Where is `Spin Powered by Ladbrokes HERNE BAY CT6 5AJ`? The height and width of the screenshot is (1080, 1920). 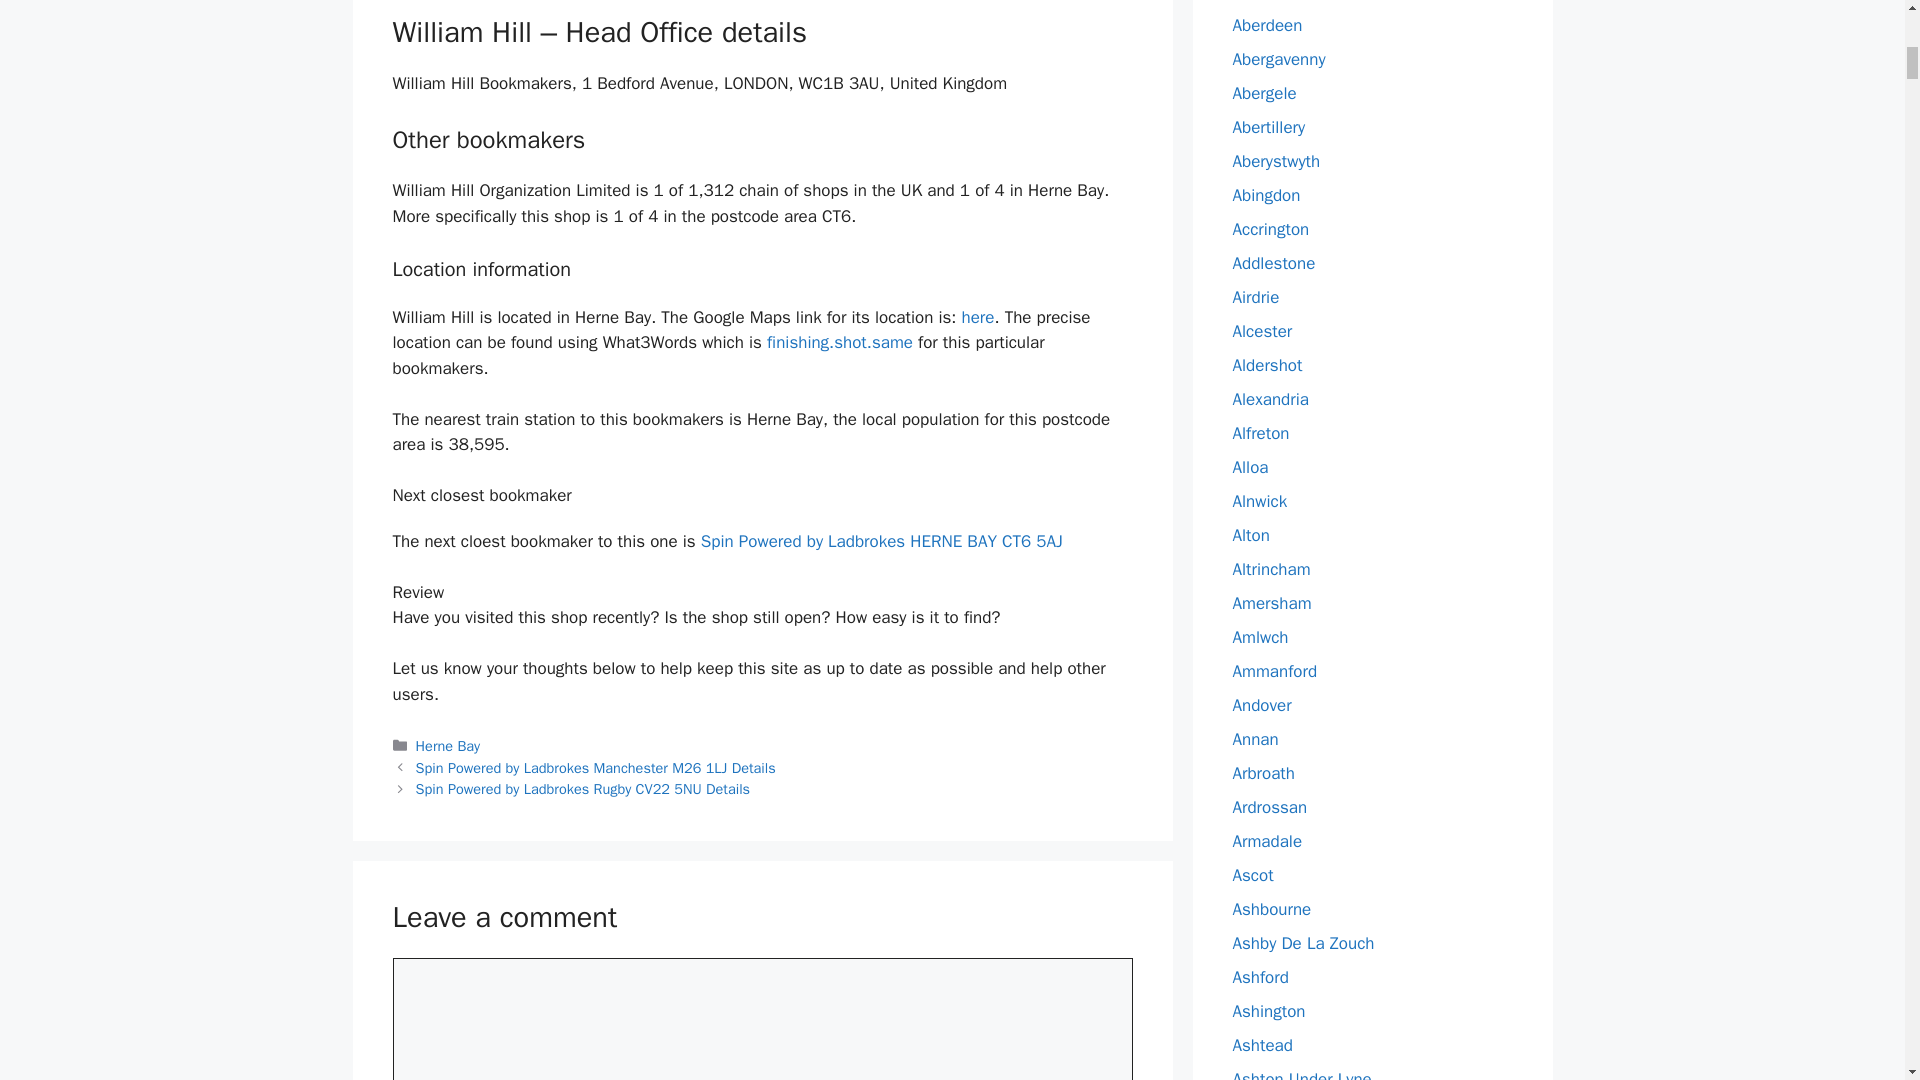 Spin Powered by Ladbrokes HERNE BAY CT6 5AJ is located at coordinates (882, 541).